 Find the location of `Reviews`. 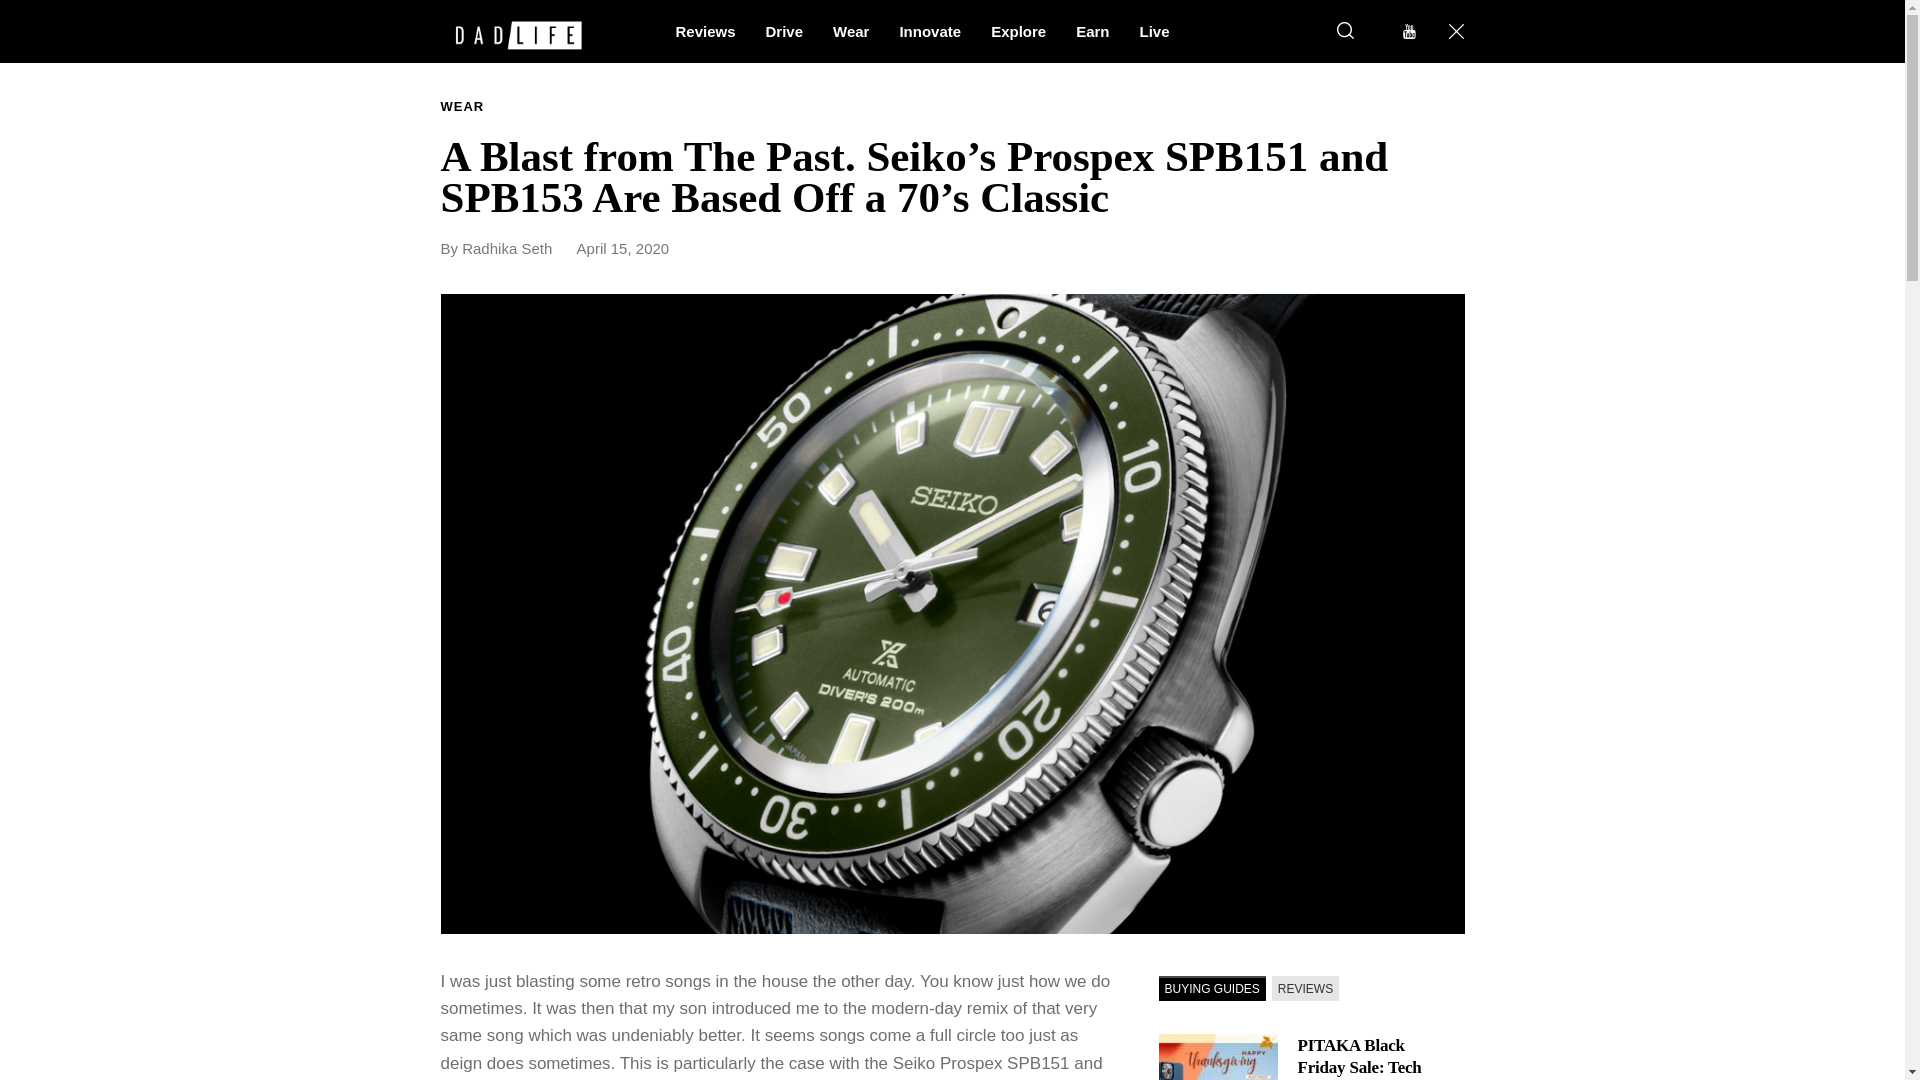

Reviews is located at coordinates (705, 30).